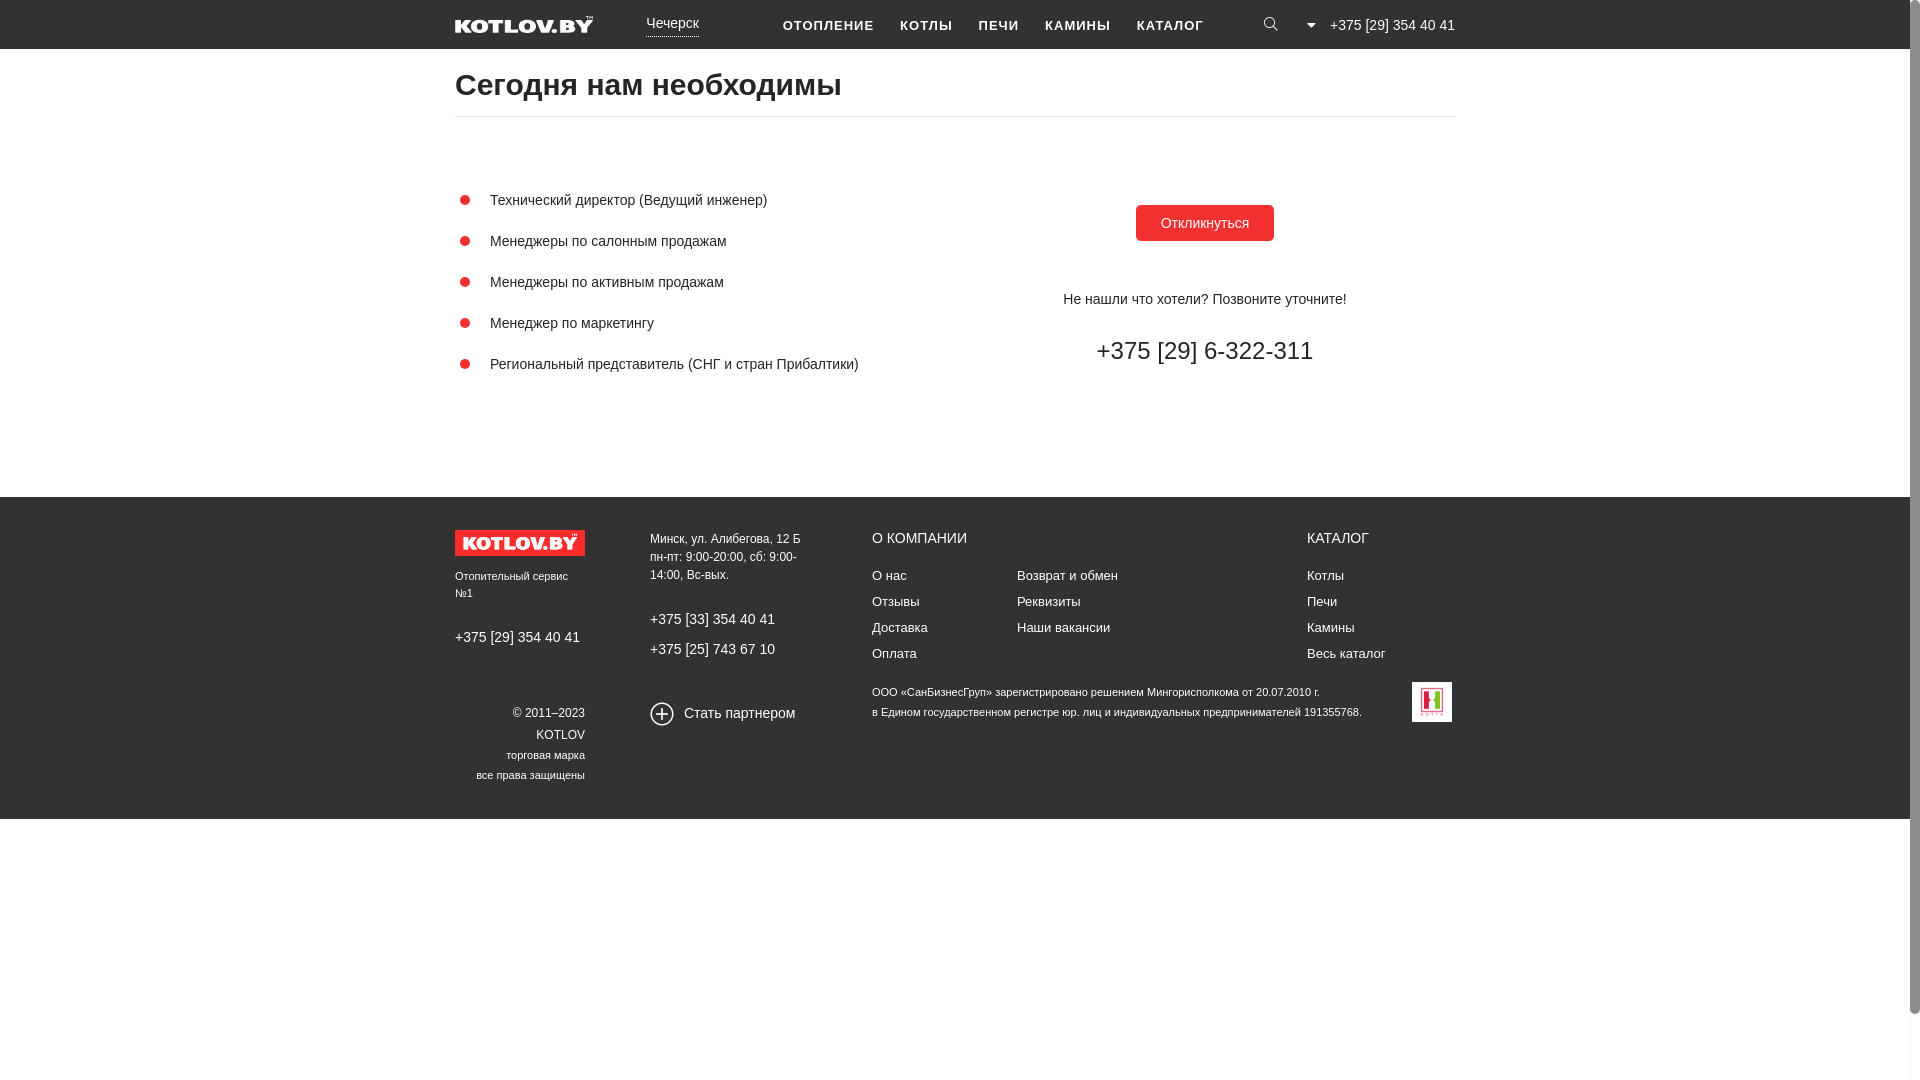 The image size is (1920, 1080). Describe the element at coordinates (712, 619) in the screenshot. I see `+375 [33] 354 40 41` at that location.